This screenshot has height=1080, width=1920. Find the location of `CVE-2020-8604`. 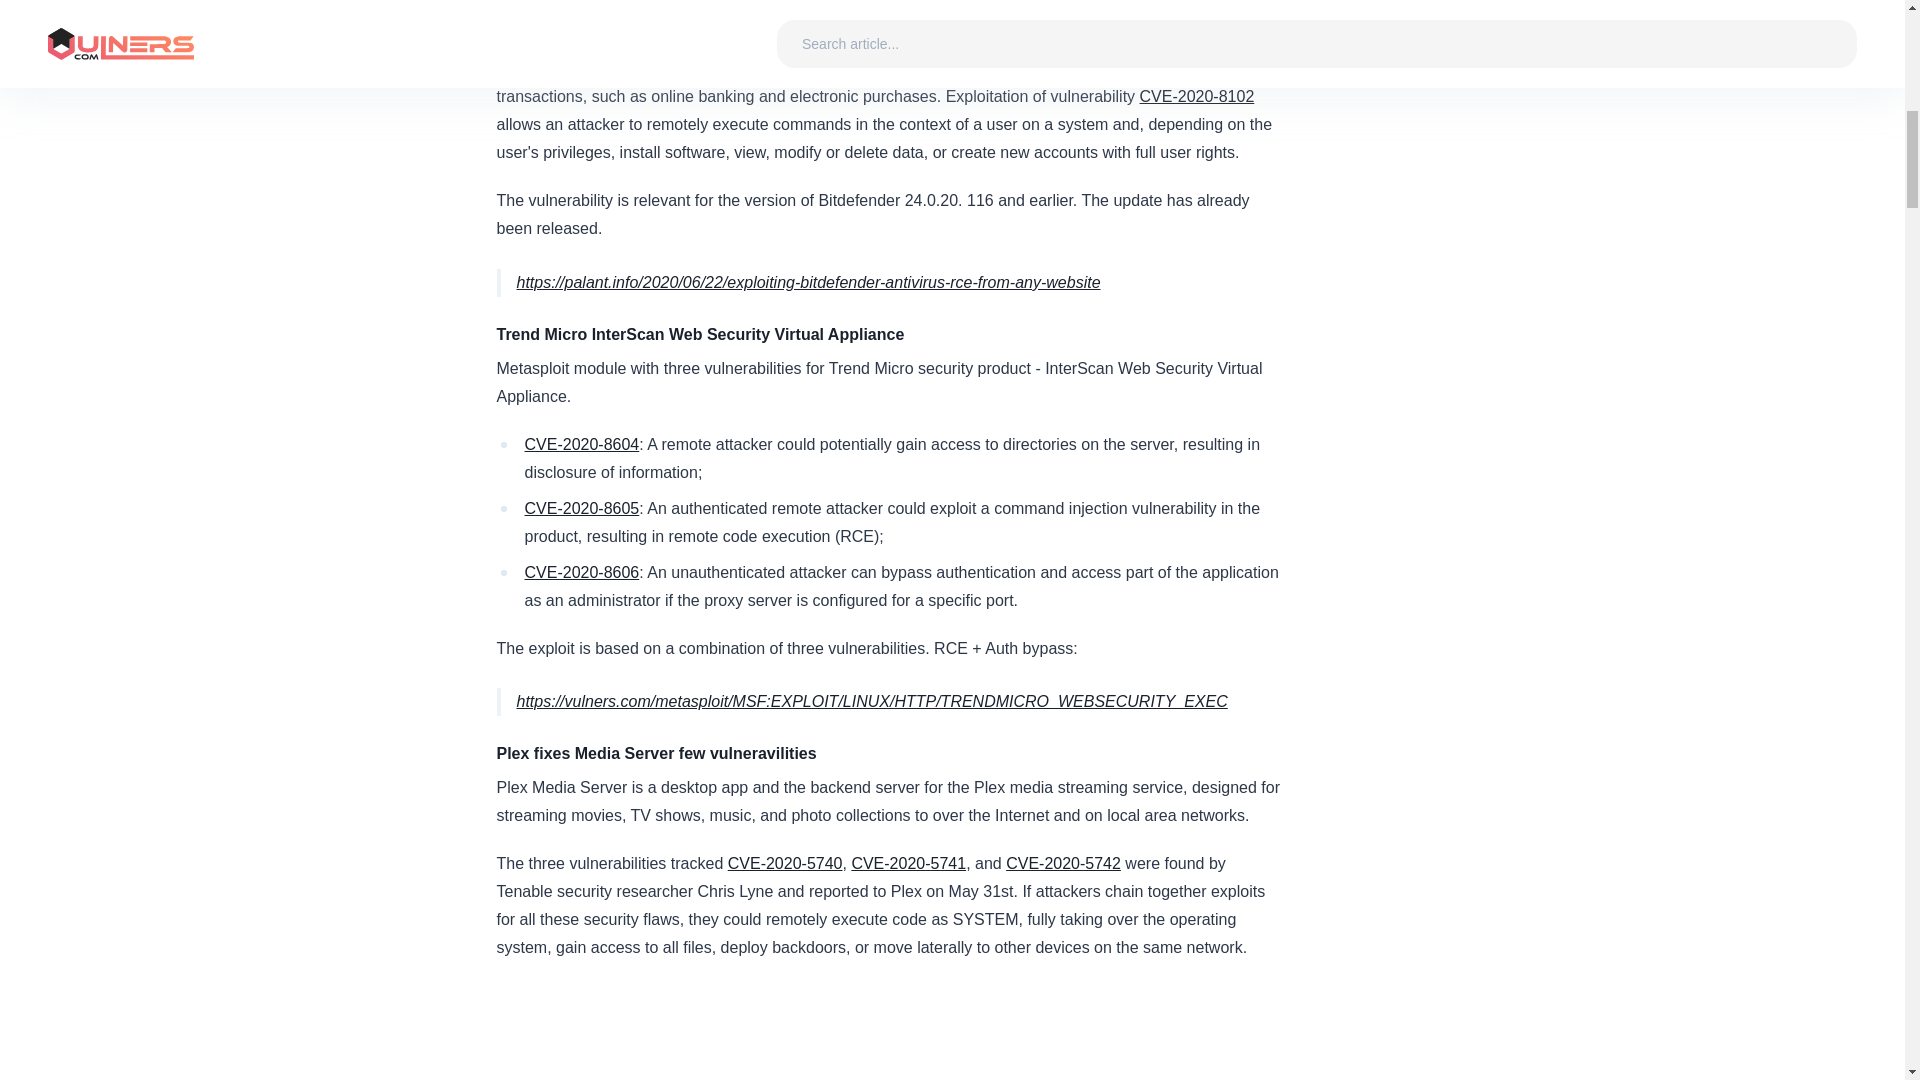

CVE-2020-8604 is located at coordinates (582, 444).